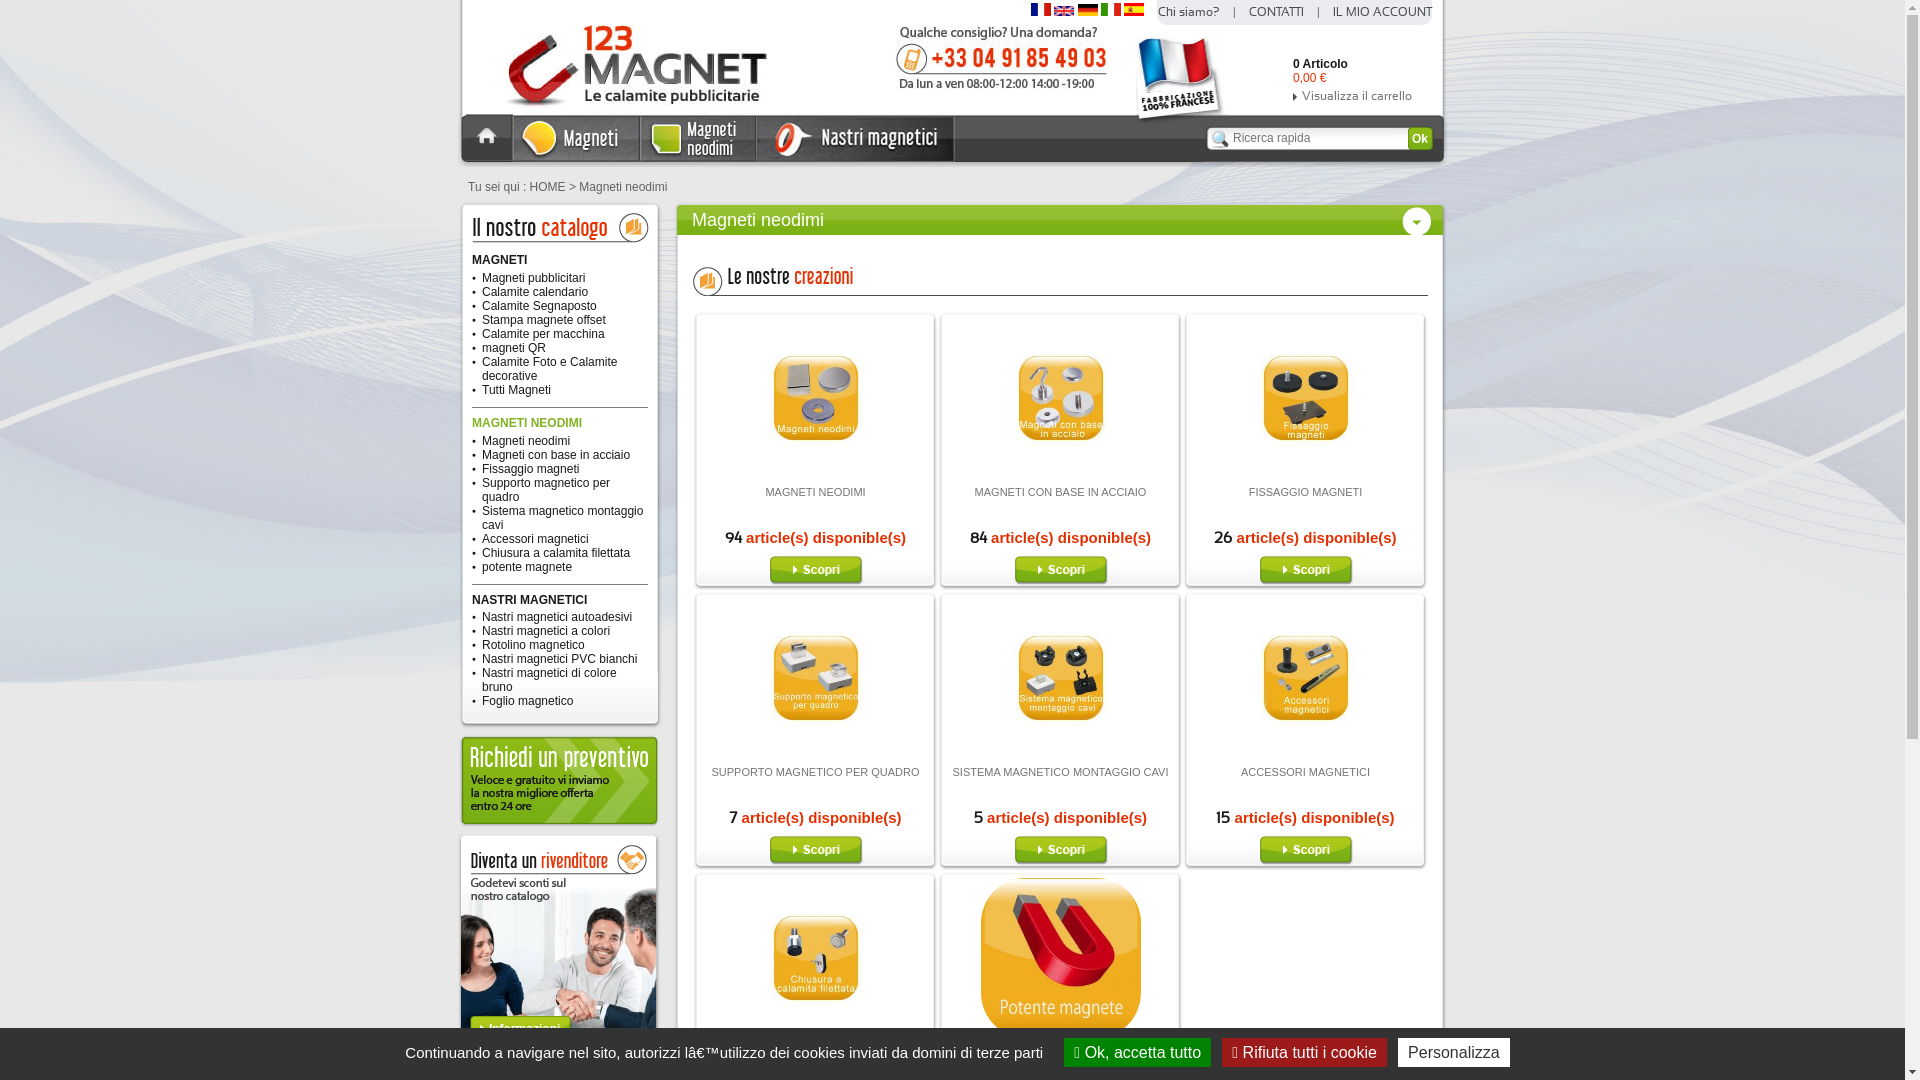  What do you see at coordinates (1306, 772) in the screenshot?
I see `ACCESSORI MAGNETICI` at bounding box center [1306, 772].